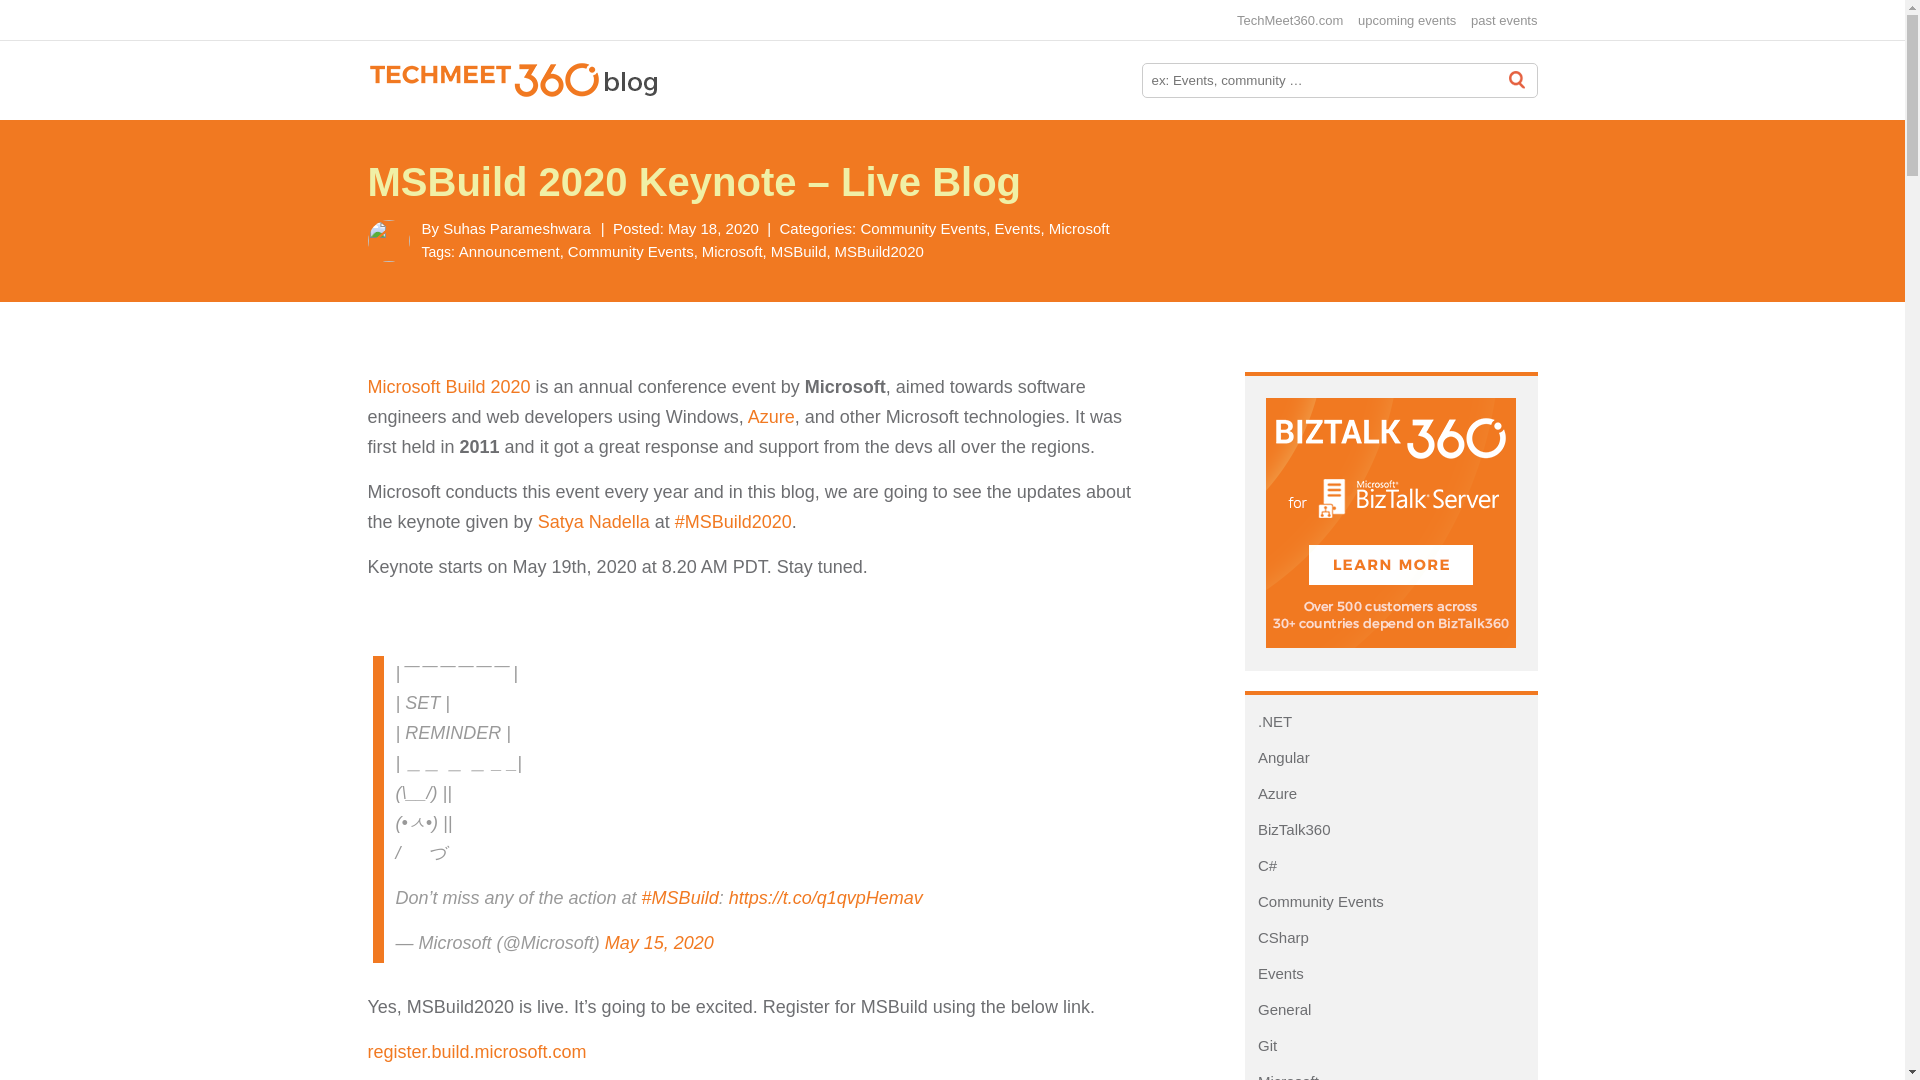 The image size is (1920, 1080). Describe the element at coordinates (1280, 1010) in the screenshot. I see `General` at that location.